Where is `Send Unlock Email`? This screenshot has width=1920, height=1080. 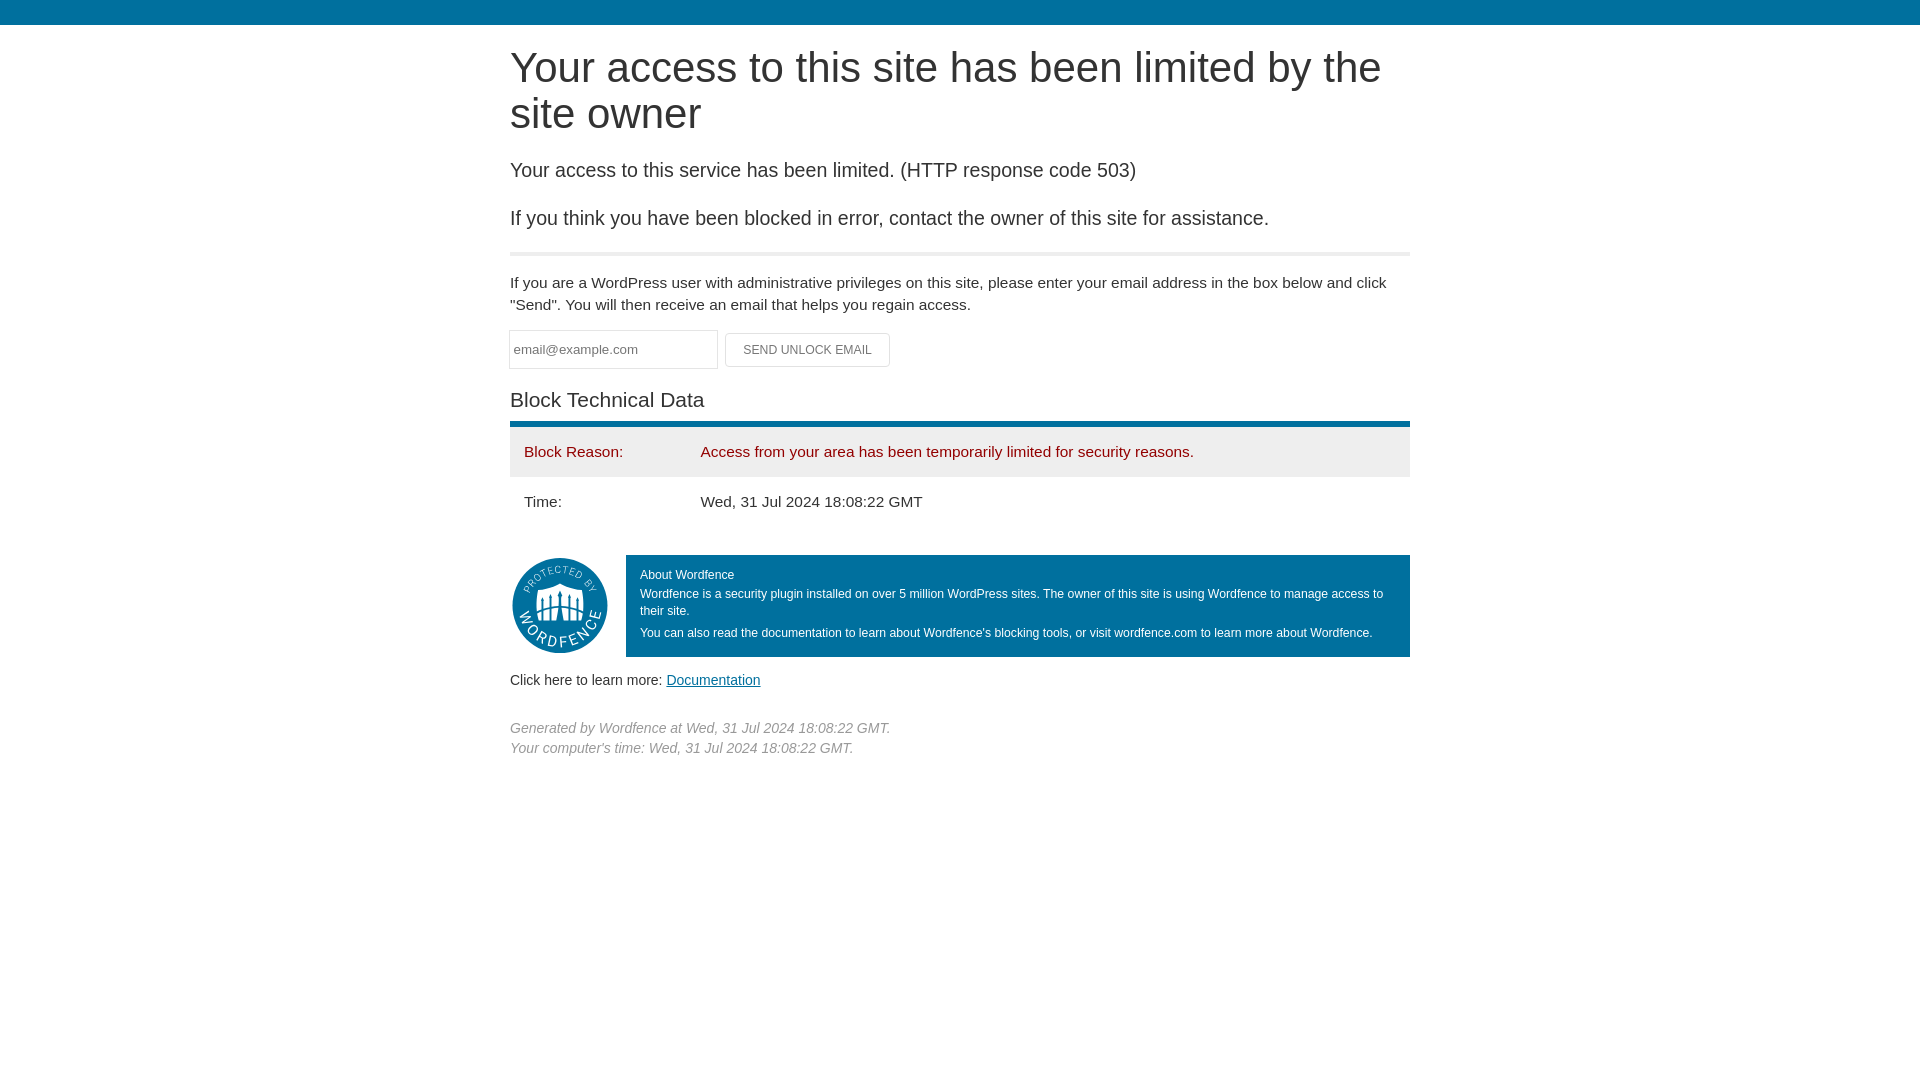 Send Unlock Email is located at coordinates (808, 350).